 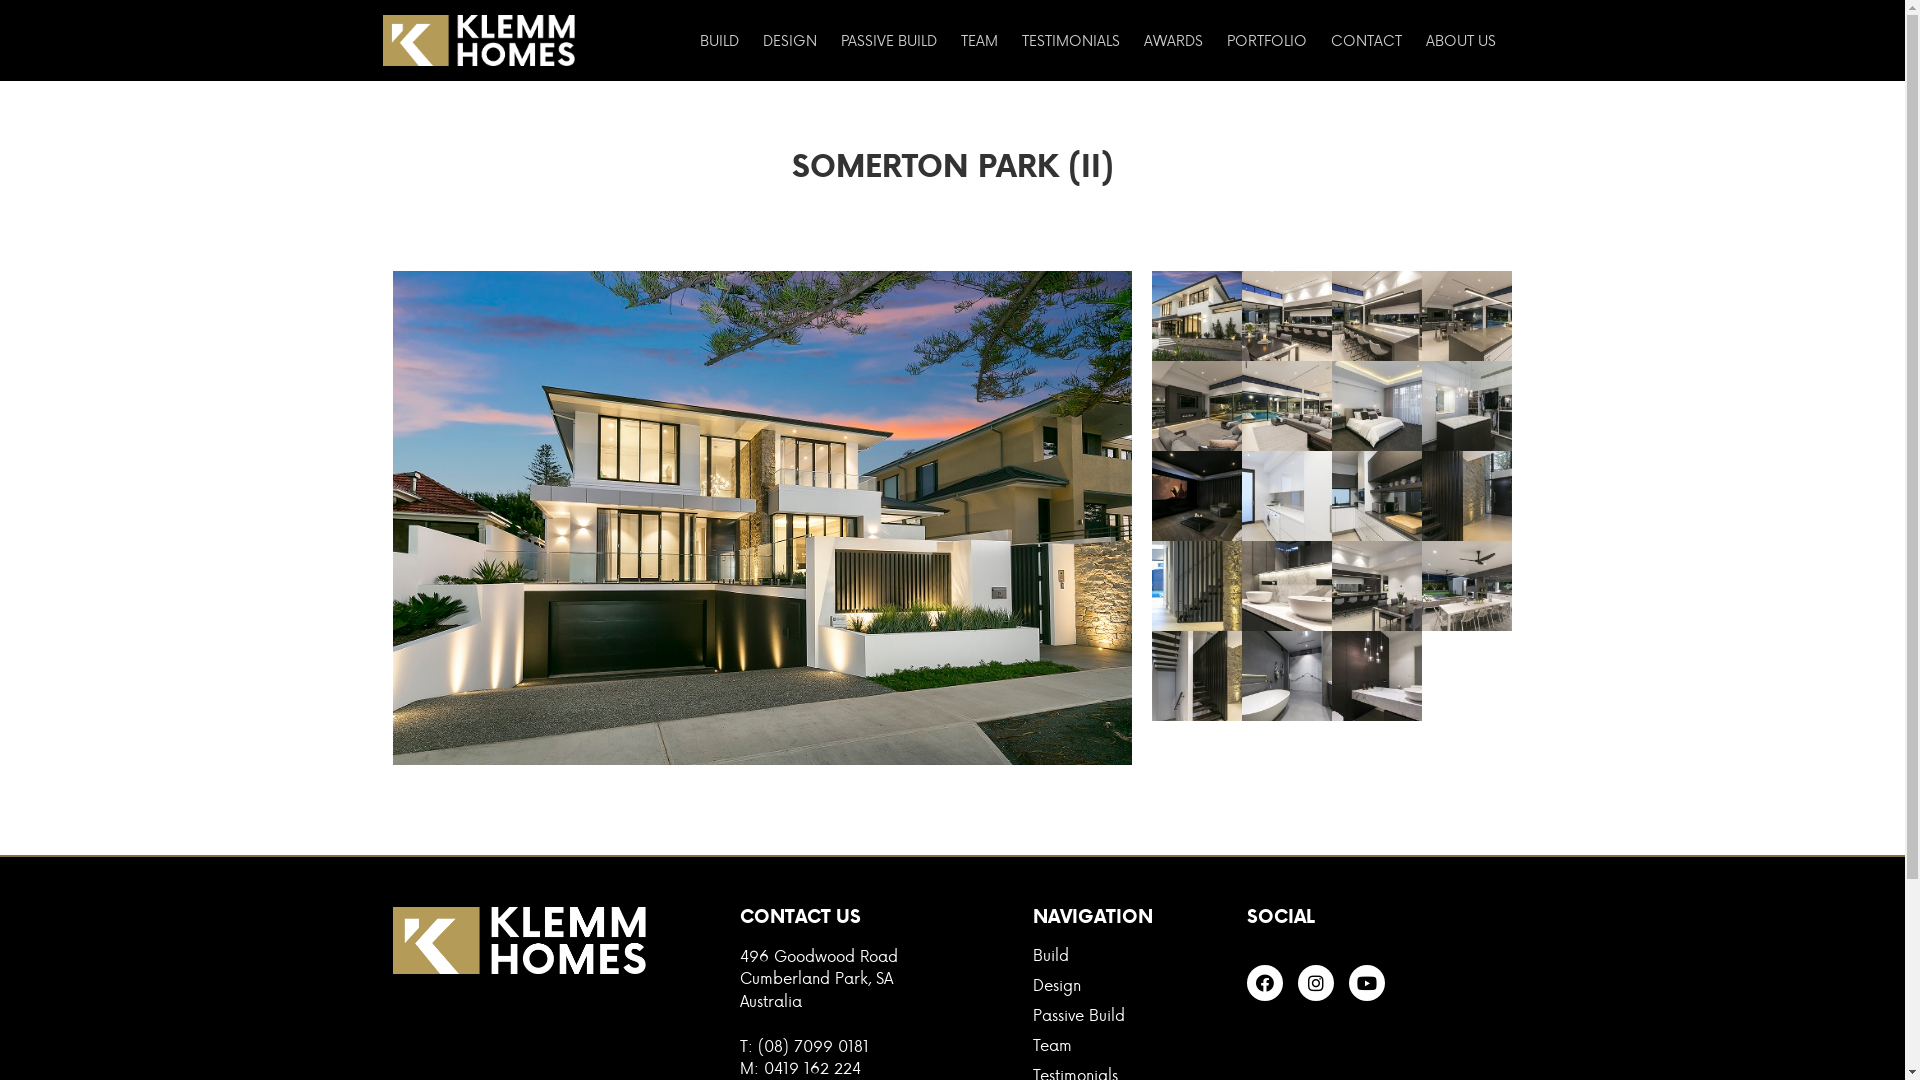 What do you see at coordinates (1266, 41) in the screenshot?
I see `PORTFOLIO` at bounding box center [1266, 41].